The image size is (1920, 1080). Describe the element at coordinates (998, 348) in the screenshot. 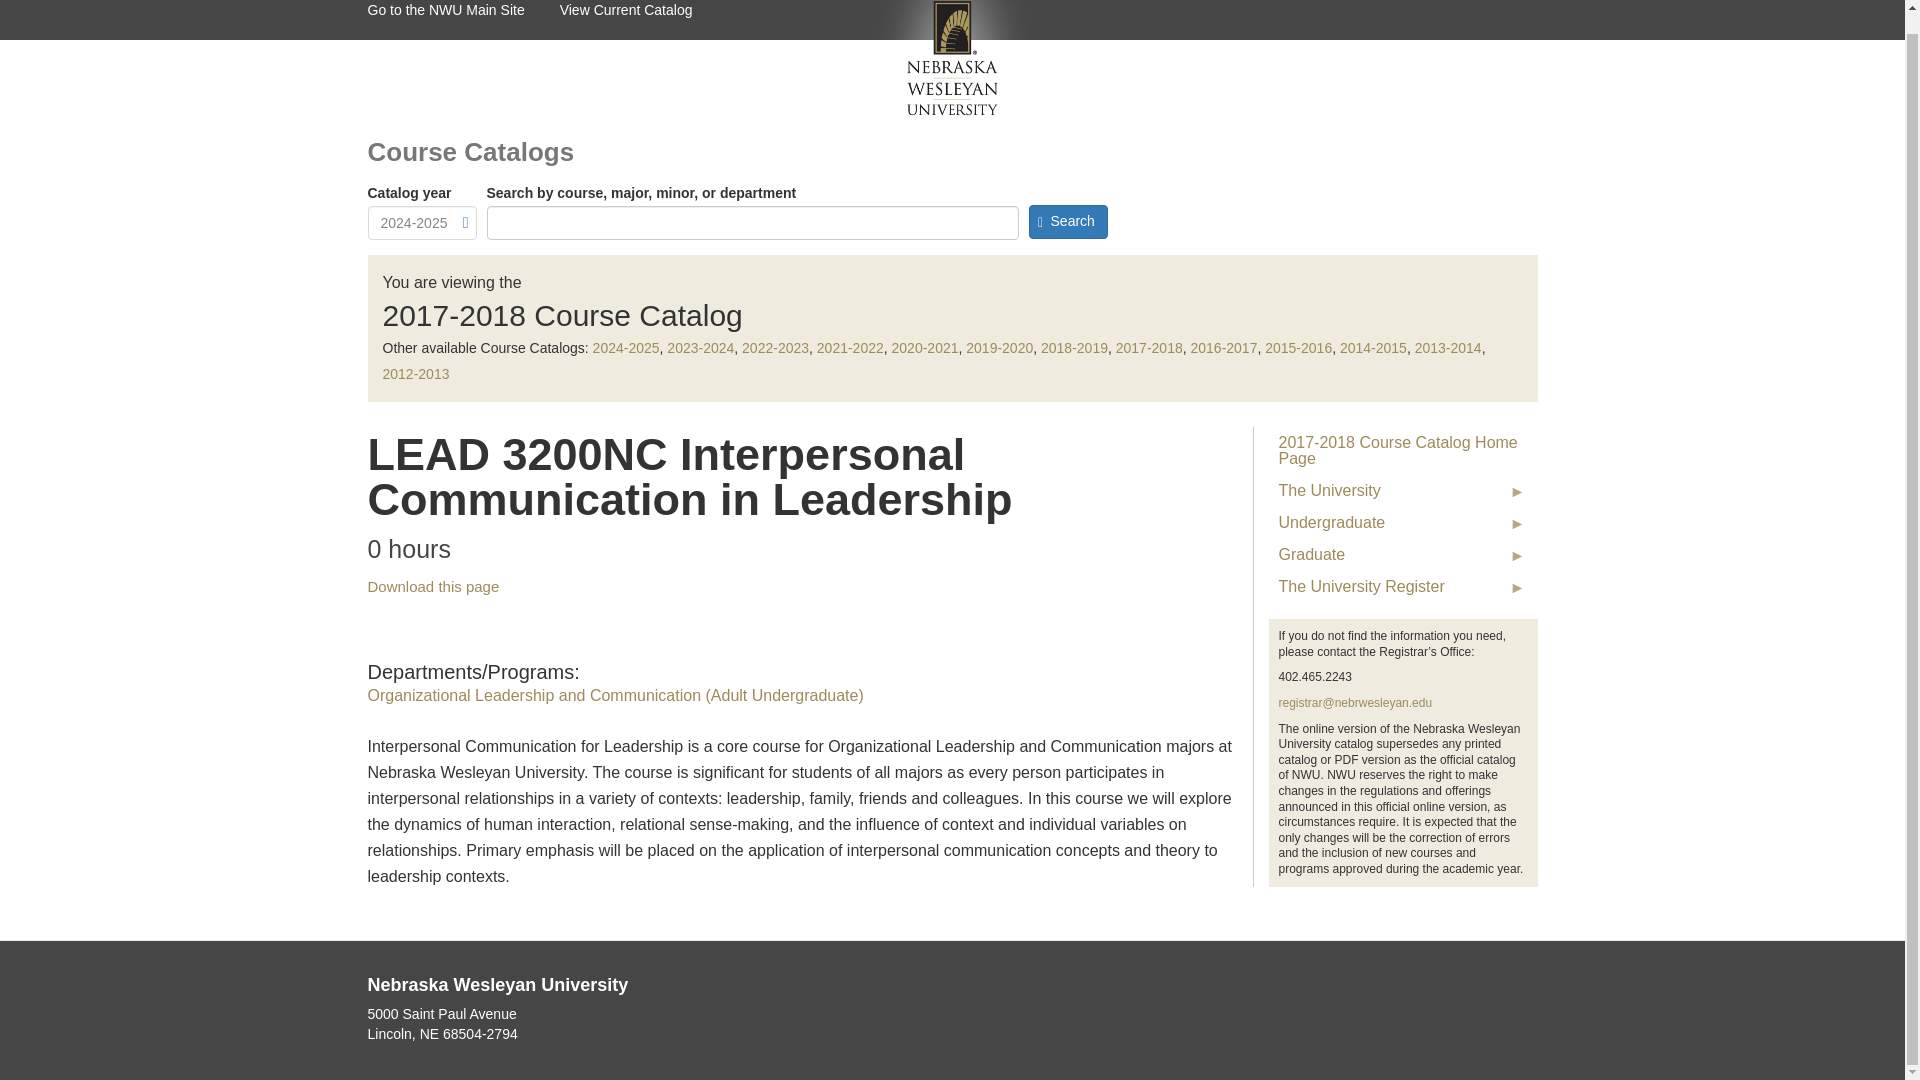

I see `2019-2020` at that location.